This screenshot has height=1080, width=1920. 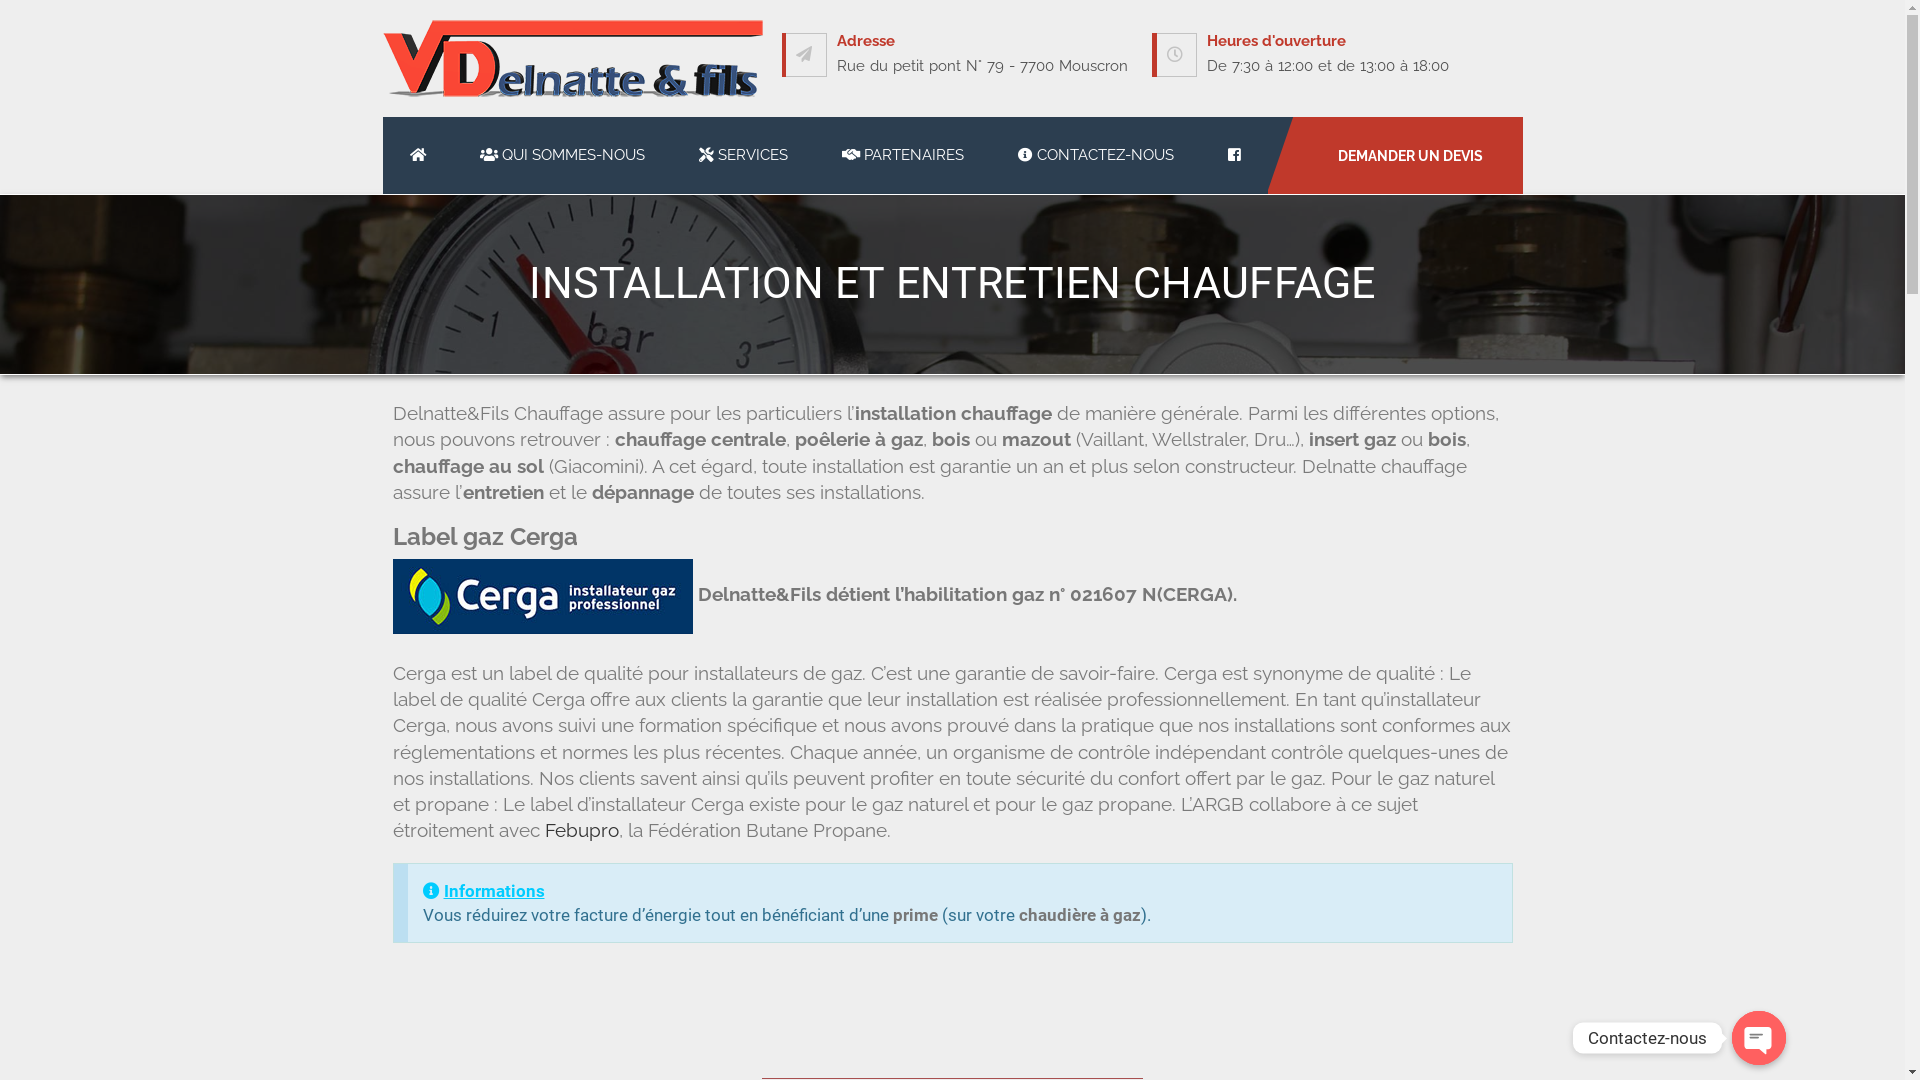 What do you see at coordinates (1095, 154) in the screenshot?
I see `CONTACTEZ-NOUS` at bounding box center [1095, 154].